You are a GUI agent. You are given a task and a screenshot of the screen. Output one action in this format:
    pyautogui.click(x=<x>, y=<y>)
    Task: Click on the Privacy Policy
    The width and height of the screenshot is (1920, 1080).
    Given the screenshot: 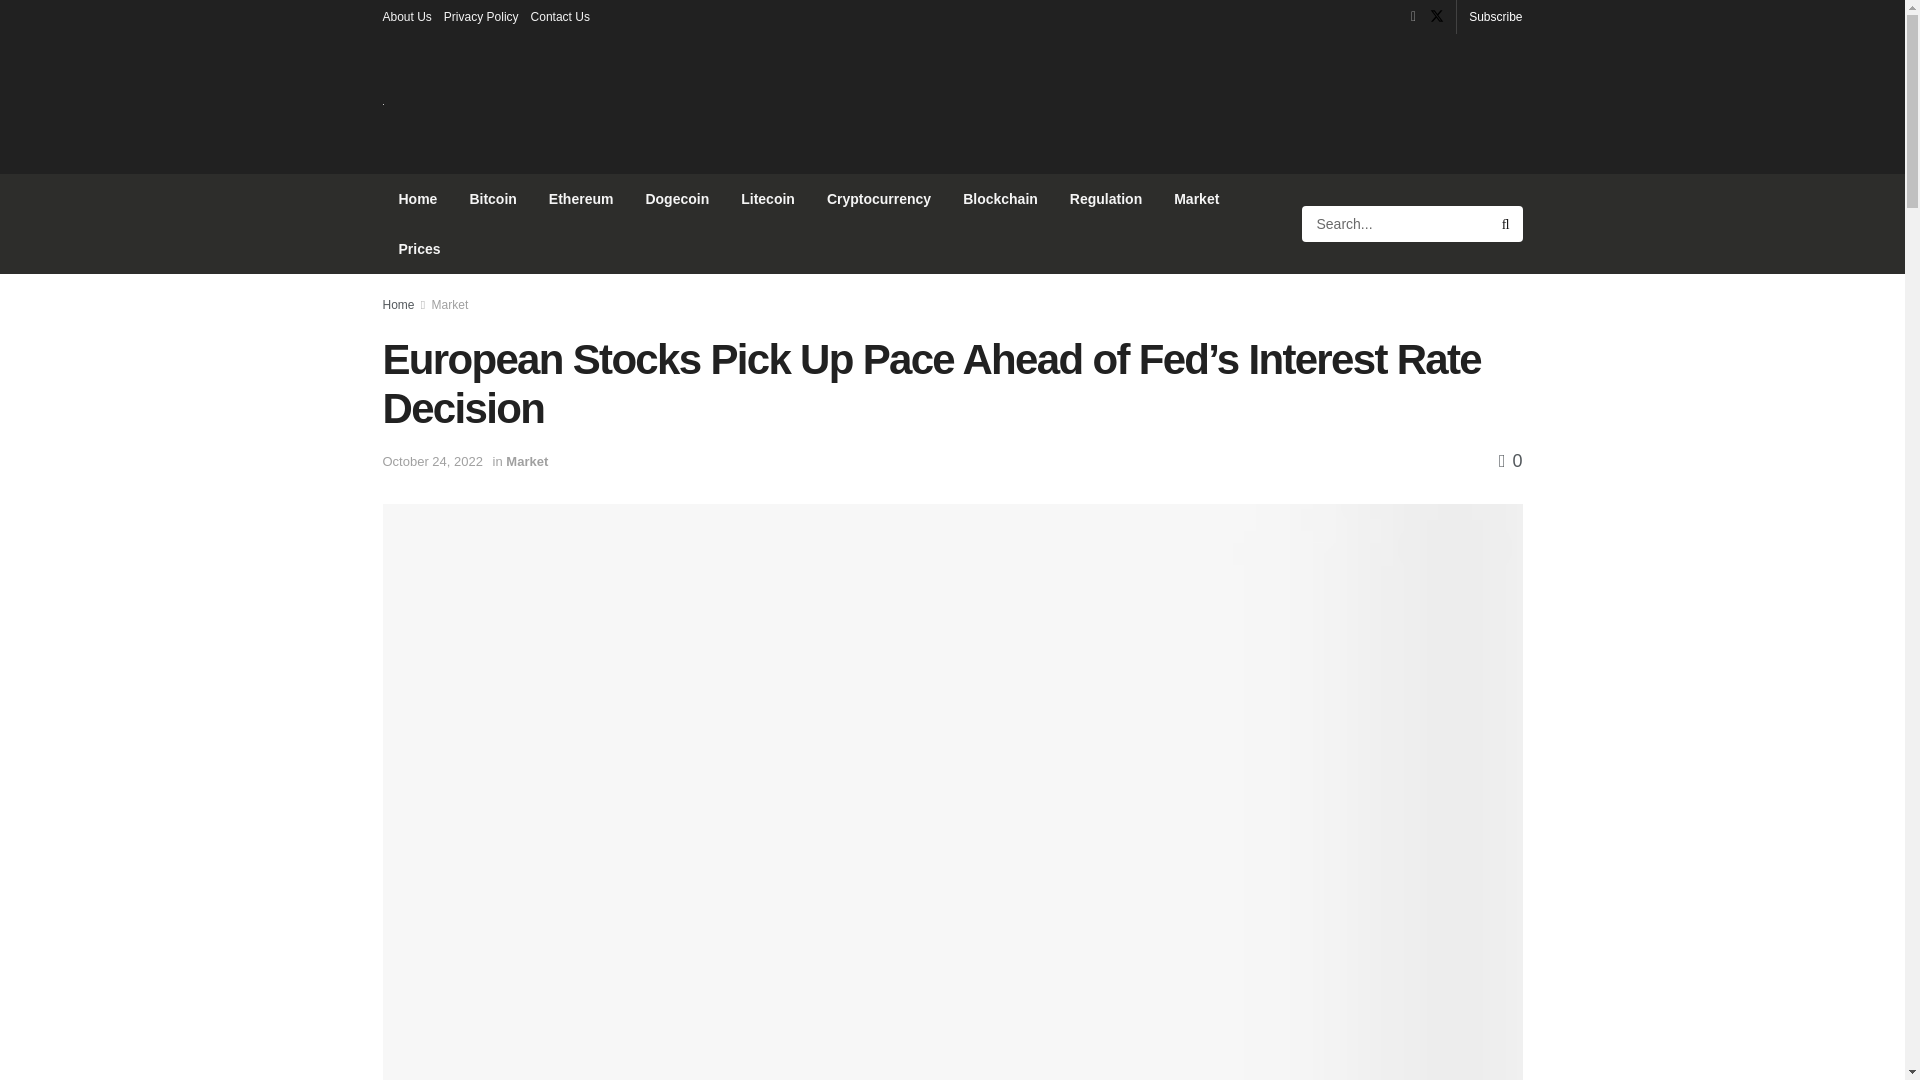 What is the action you would take?
    pyautogui.click(x=480, y=16)
    